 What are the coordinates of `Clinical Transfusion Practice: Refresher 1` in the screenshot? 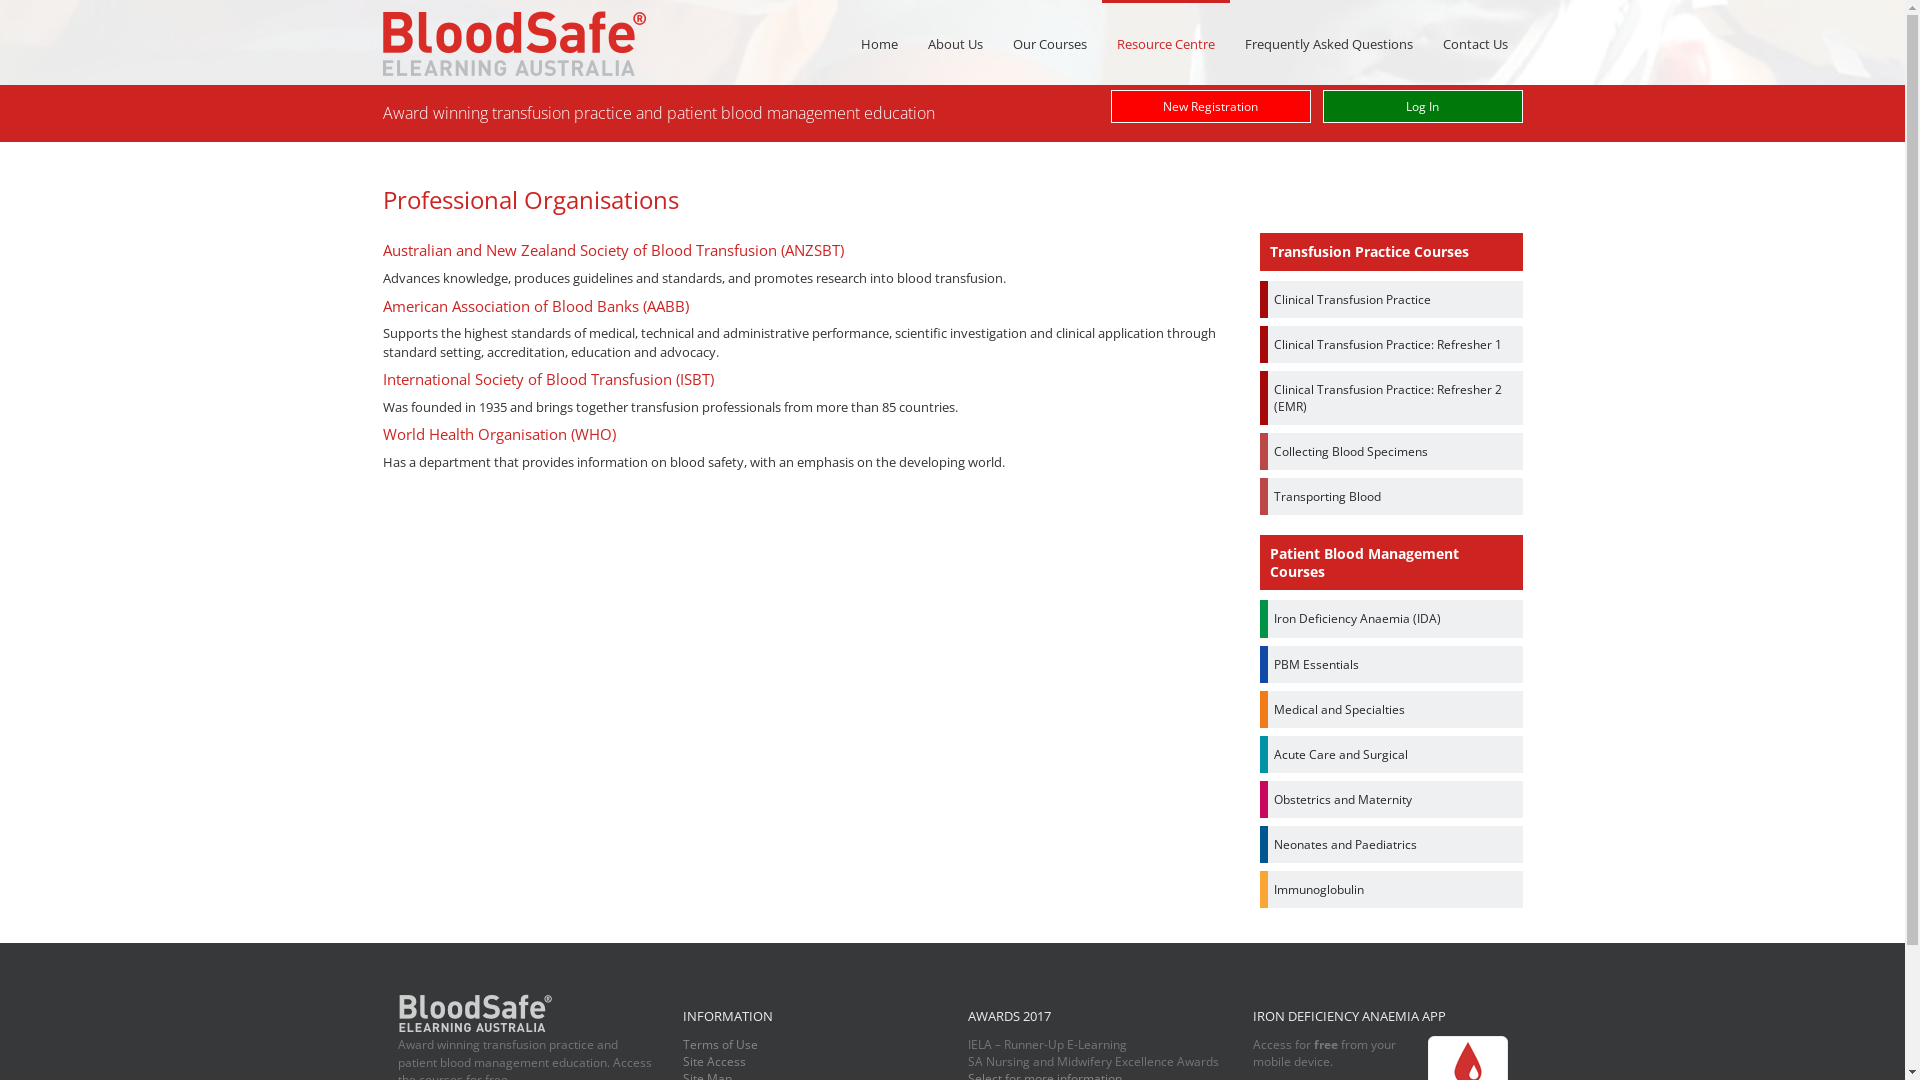 It's located at (1392, 344).